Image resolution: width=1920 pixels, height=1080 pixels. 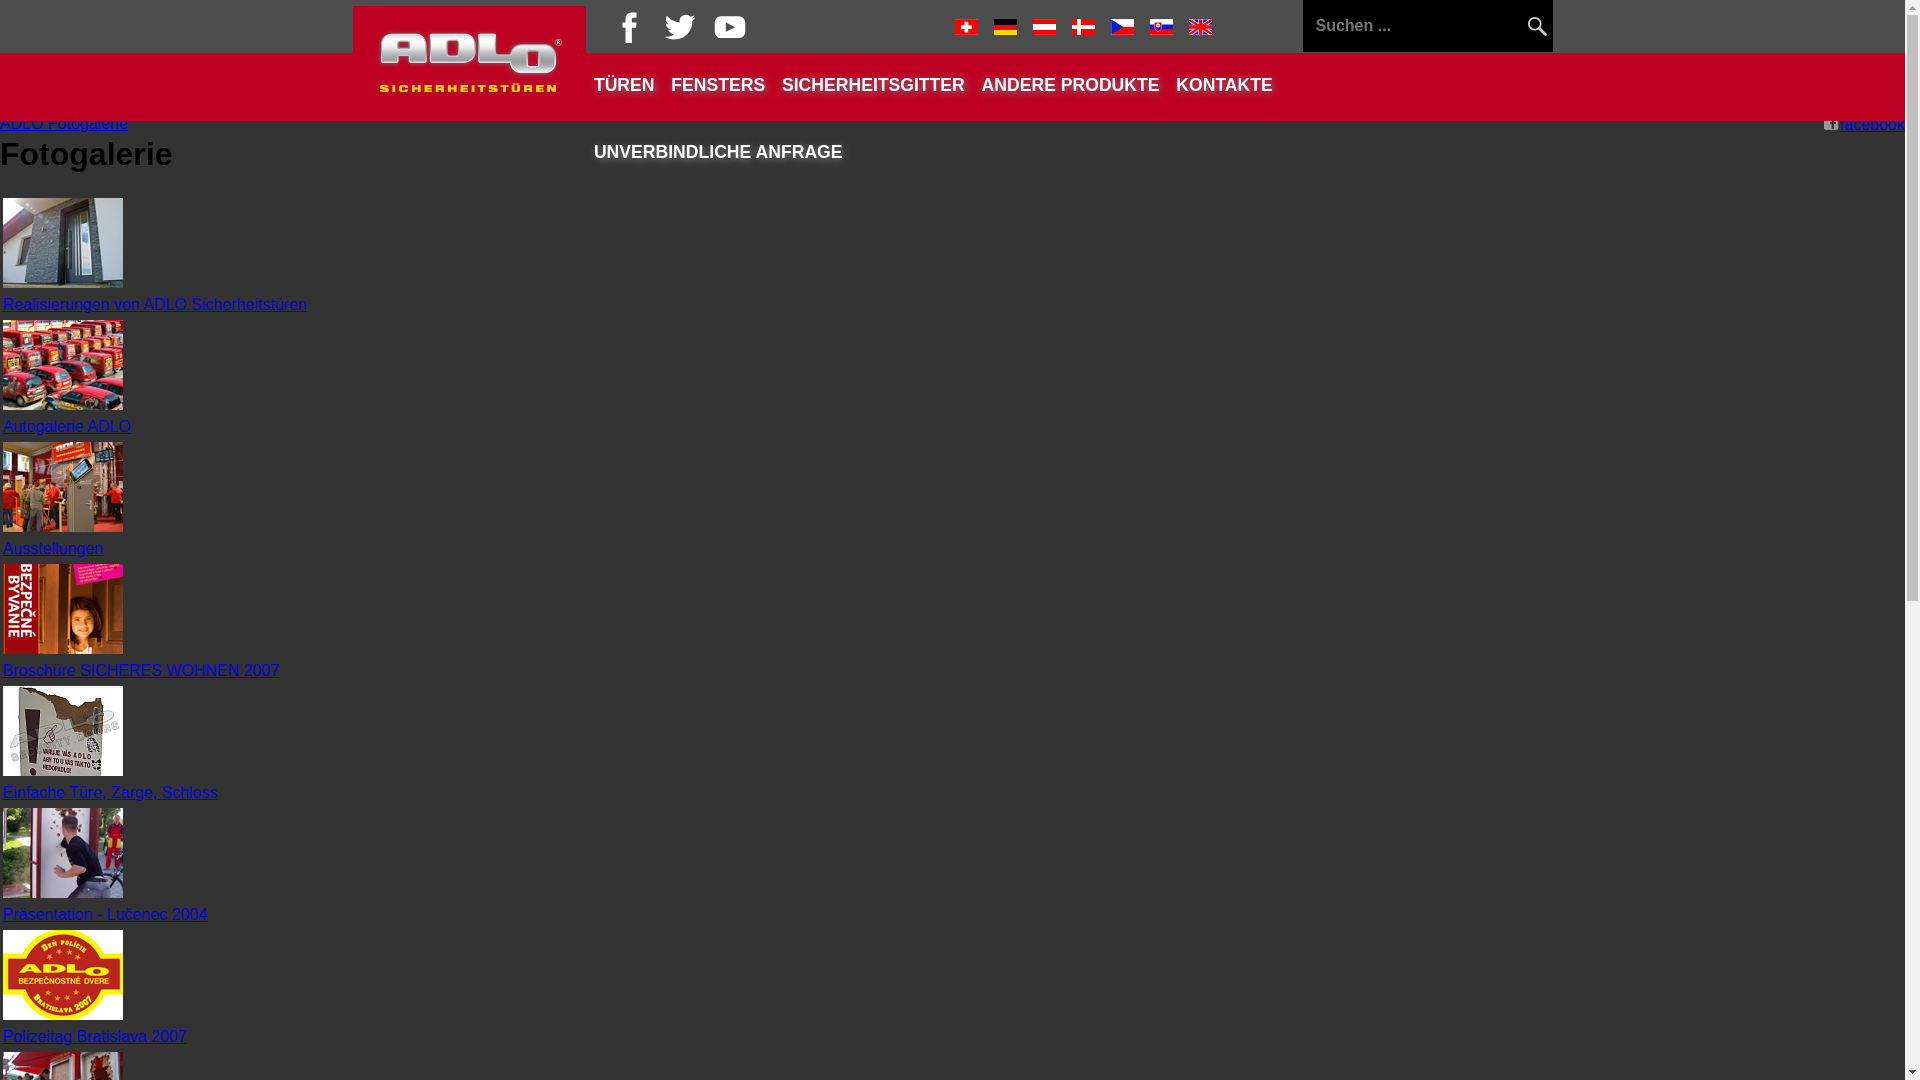 I want to click on Ausstellungen, so click(x=54, y=548).